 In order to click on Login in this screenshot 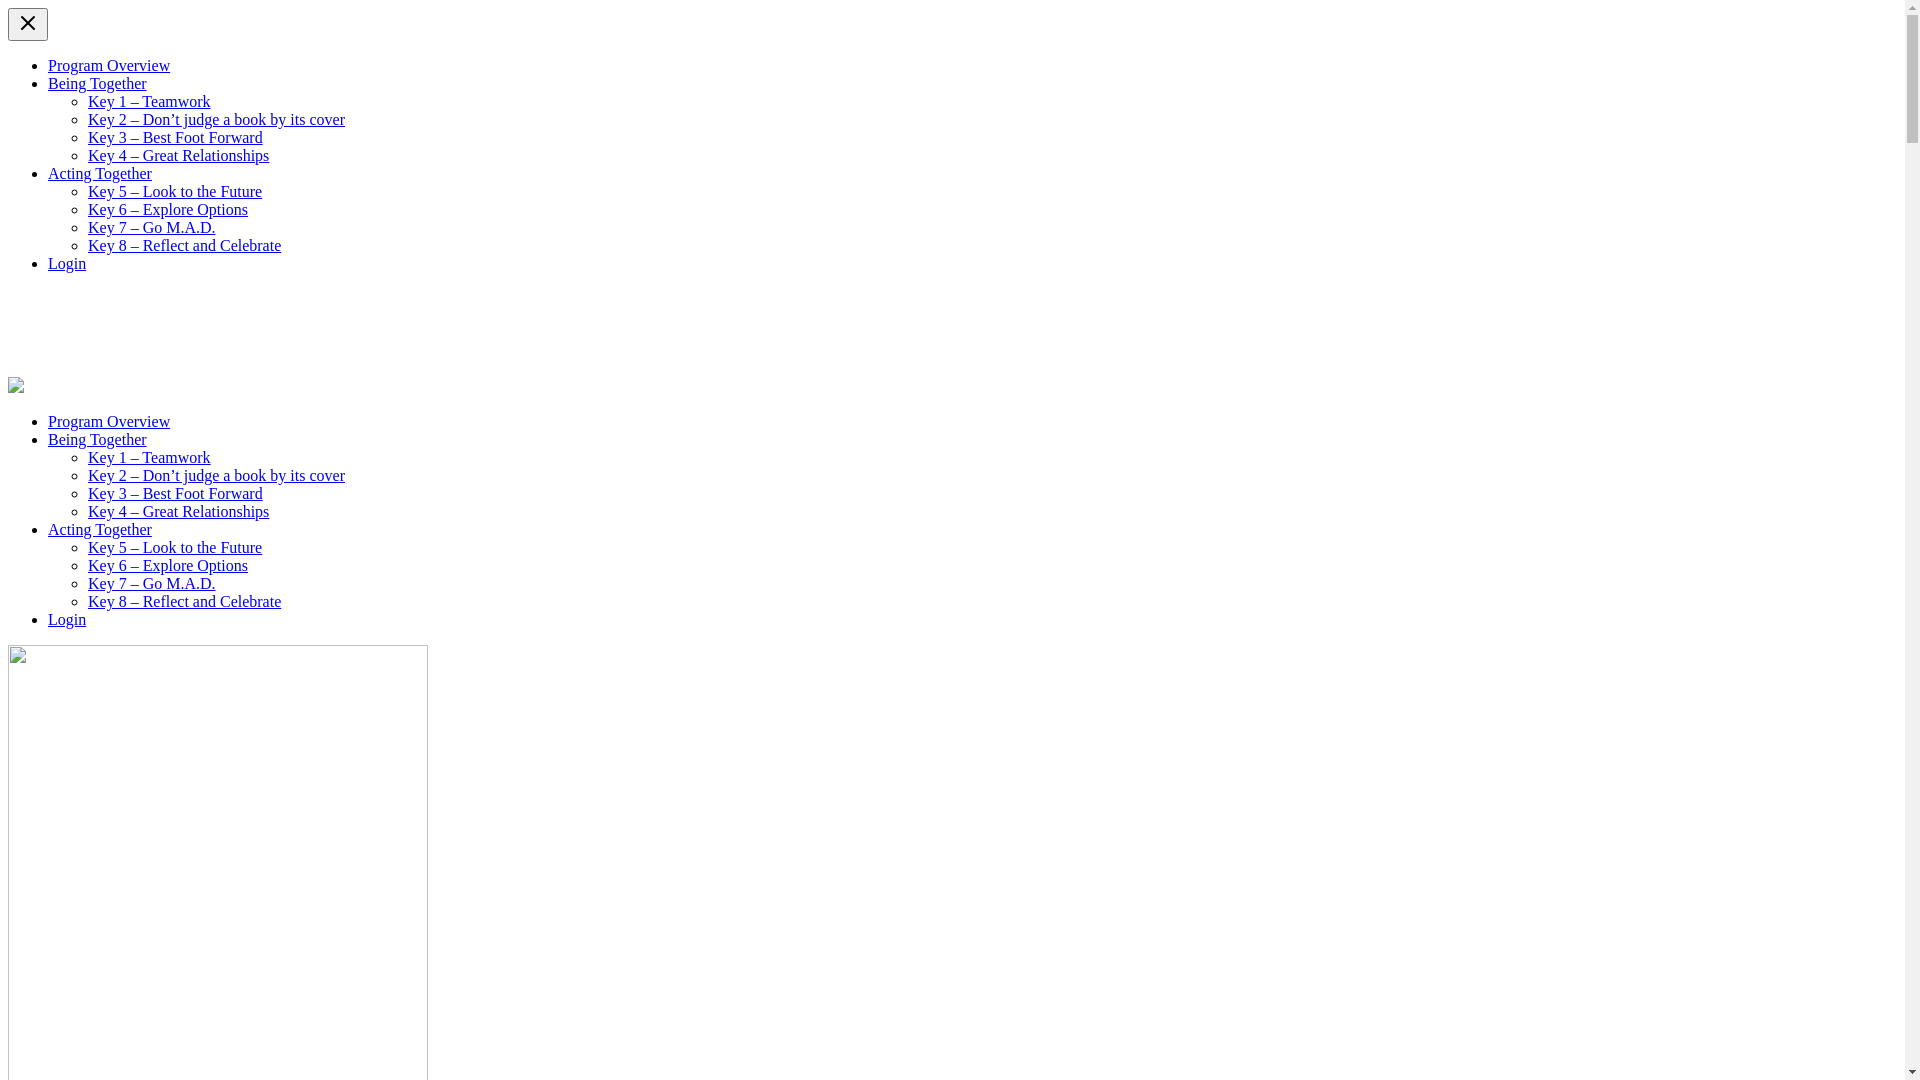, I will do `click(67, 620)`.